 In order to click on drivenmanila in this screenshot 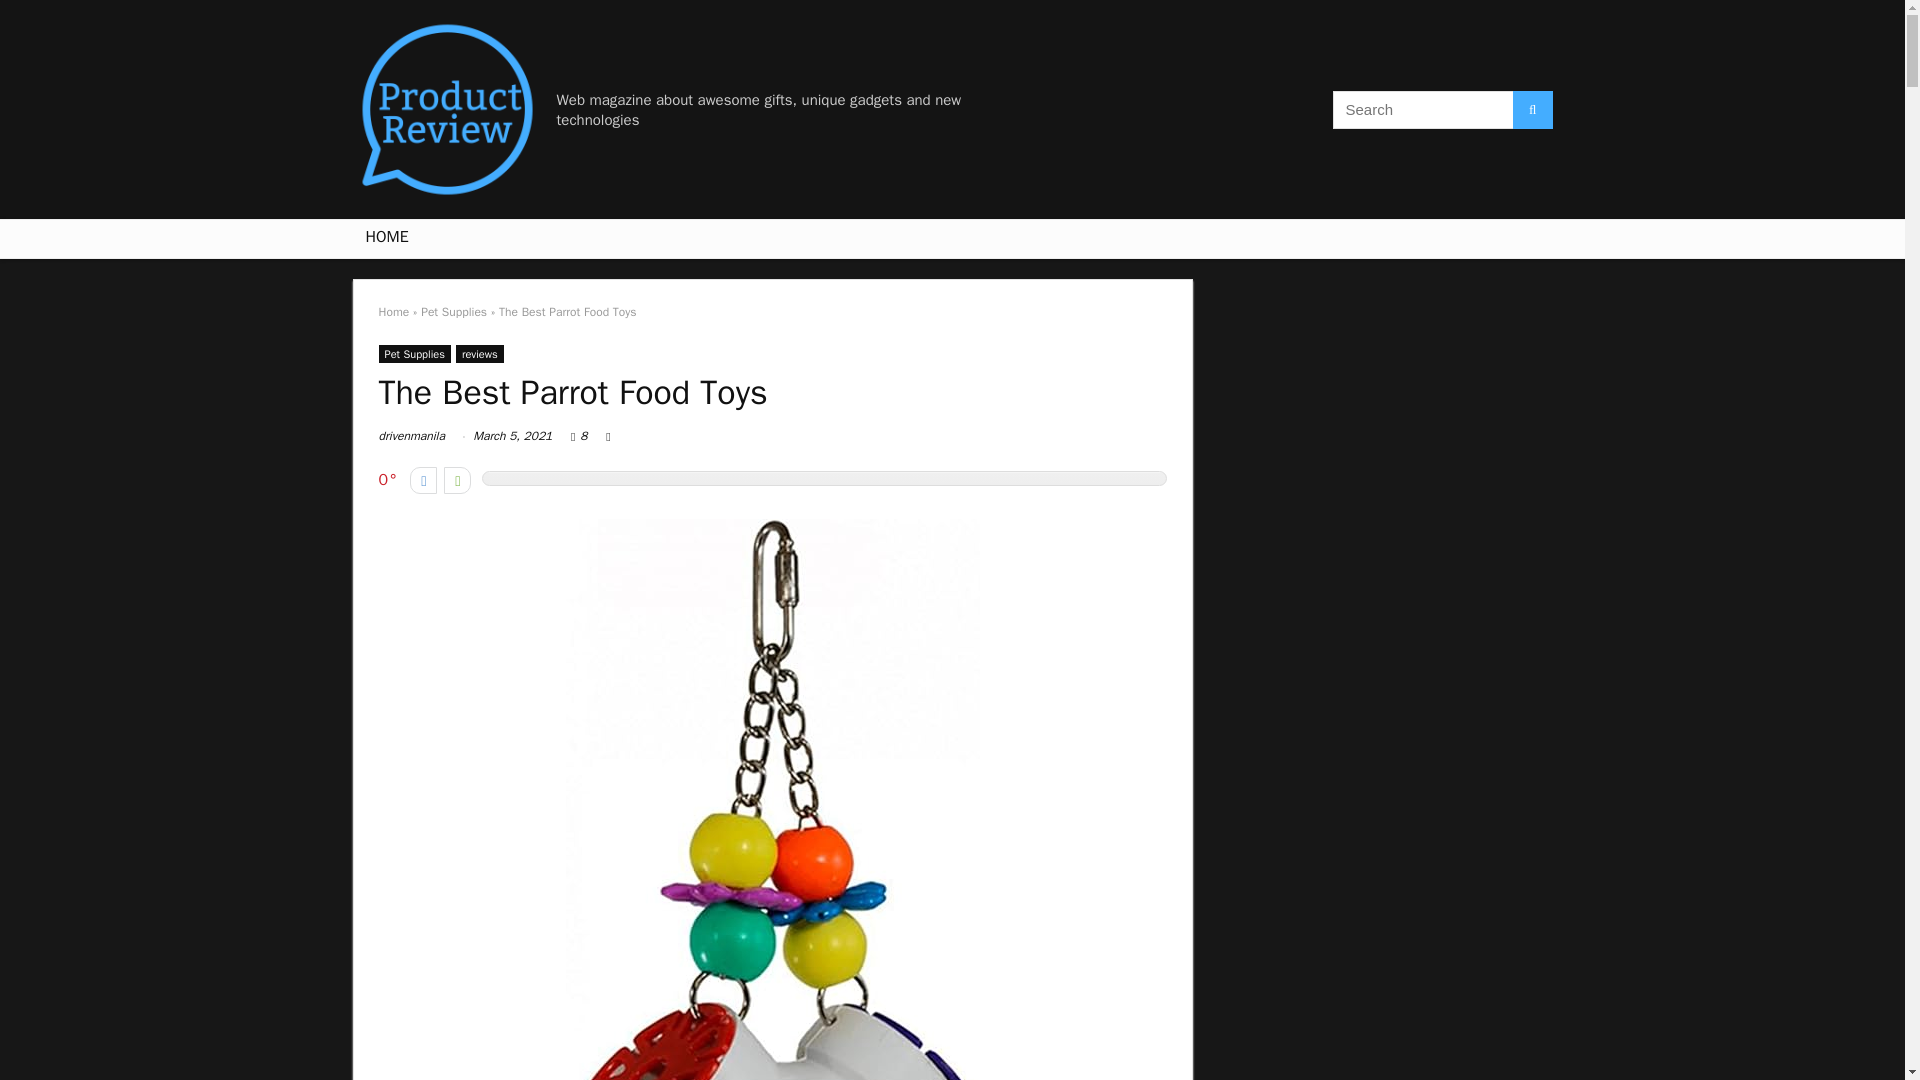, I will do `click(410, 435)`.